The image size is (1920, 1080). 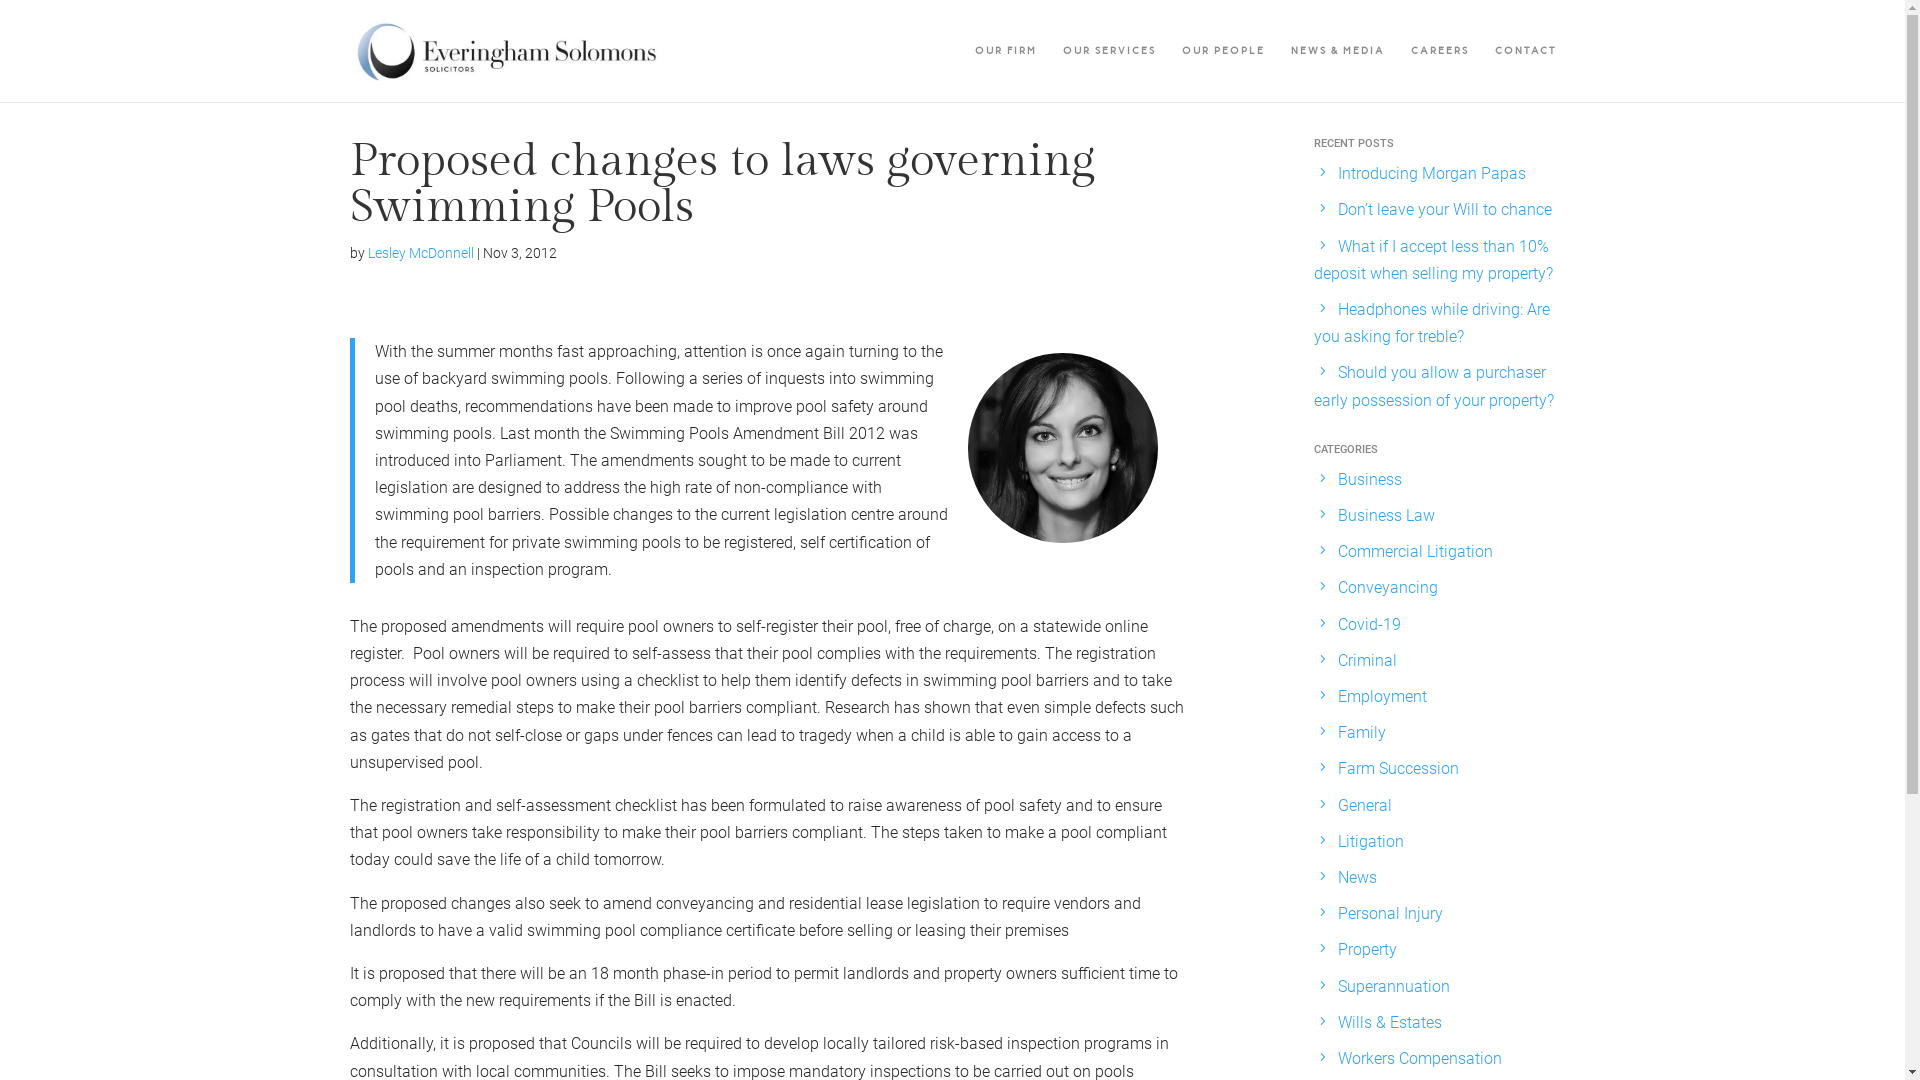 I want to click on Family, so click(x=1362, y=732).